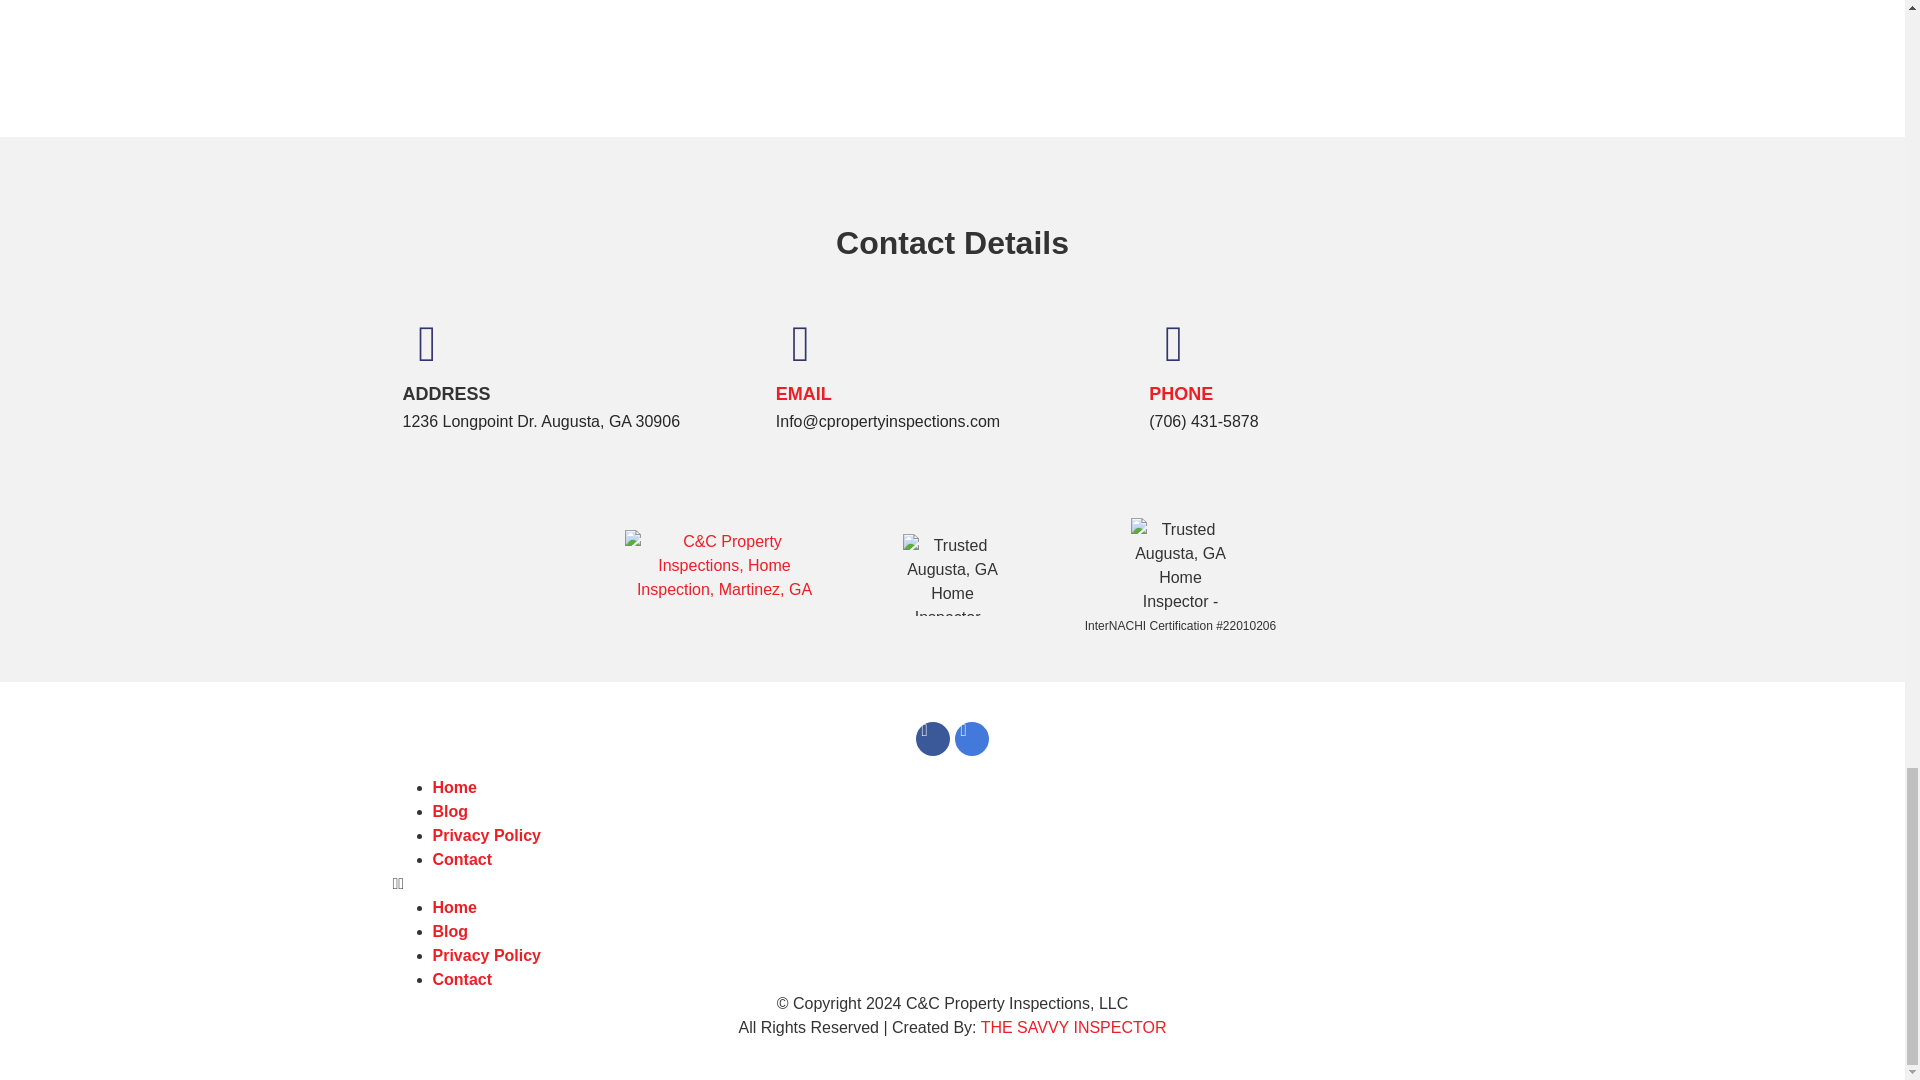  Describe the element at coordinates (462, 979) in the screenshot. I see `Contact` at that location.